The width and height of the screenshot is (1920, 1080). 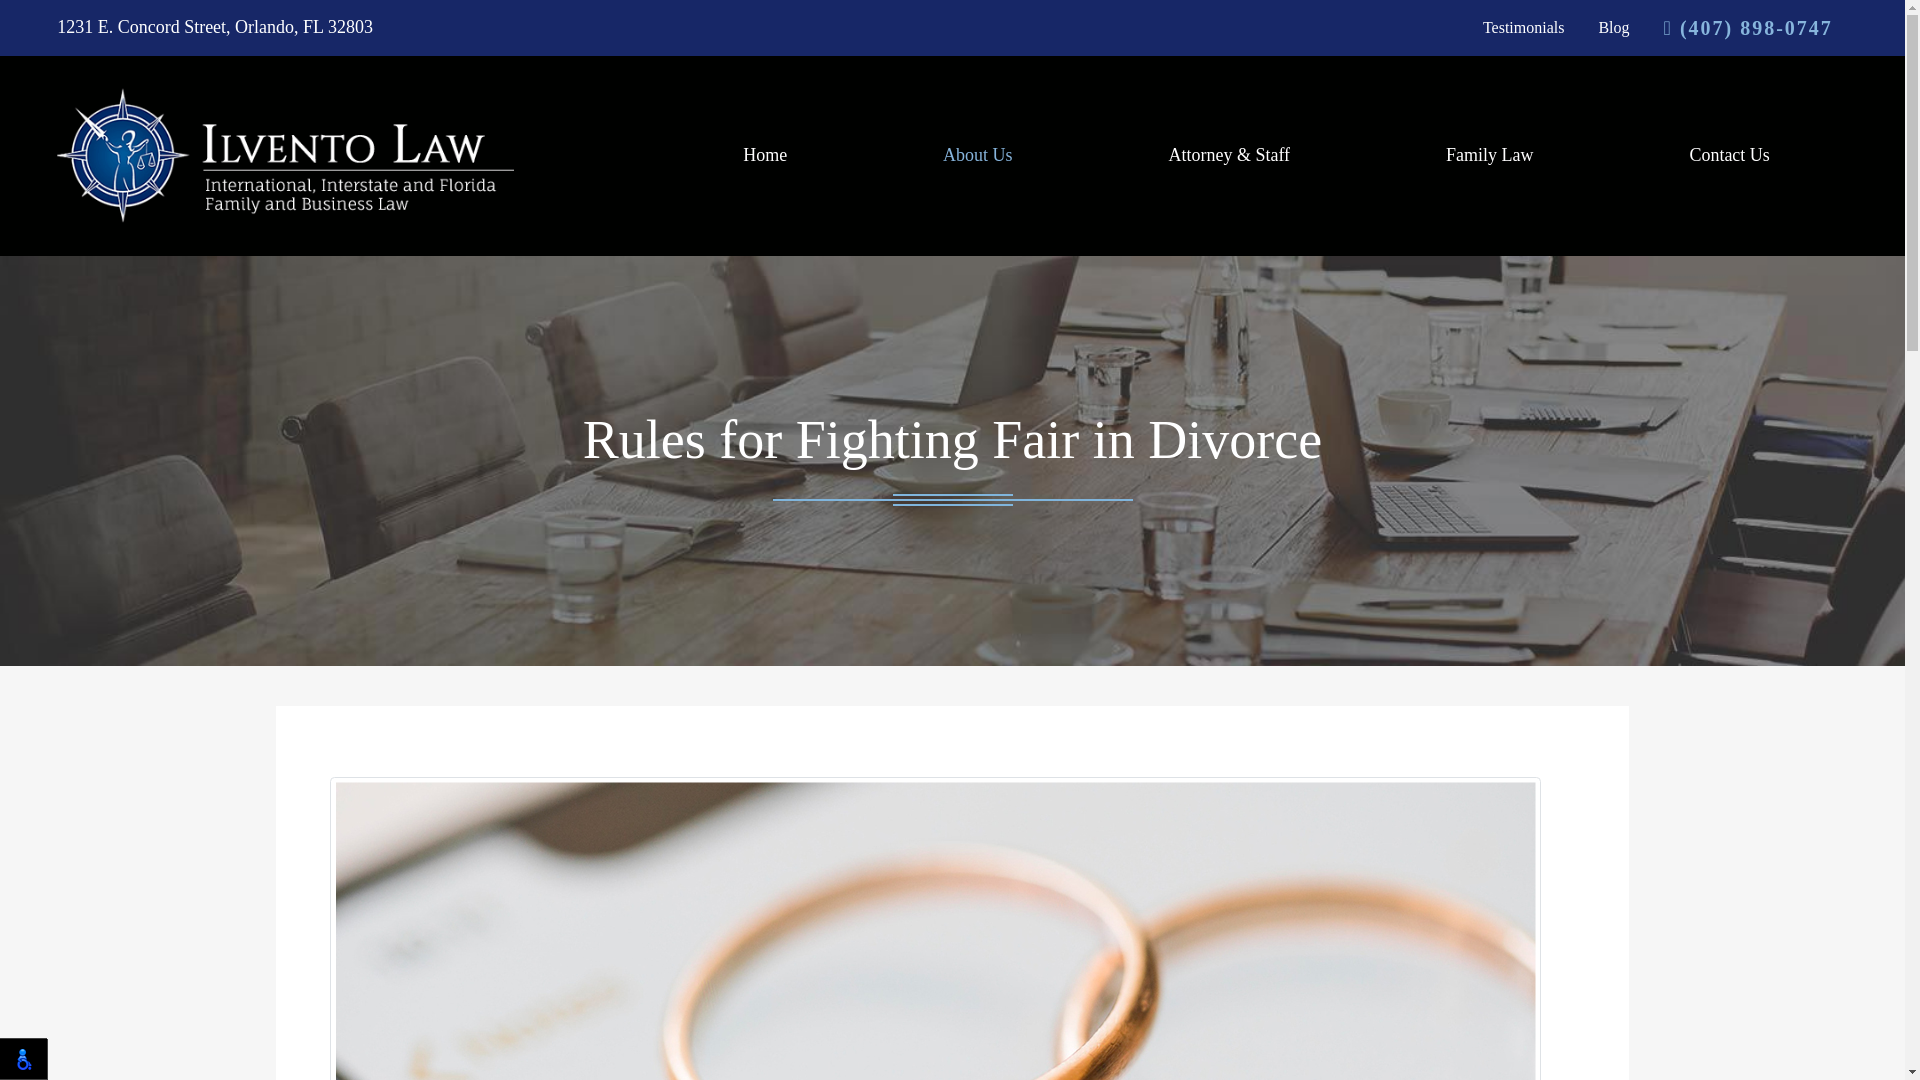 What do you see at coordinates (1728, 156) in the screenshot?
I see `Contact Us` at bounding box center [1728, 156].